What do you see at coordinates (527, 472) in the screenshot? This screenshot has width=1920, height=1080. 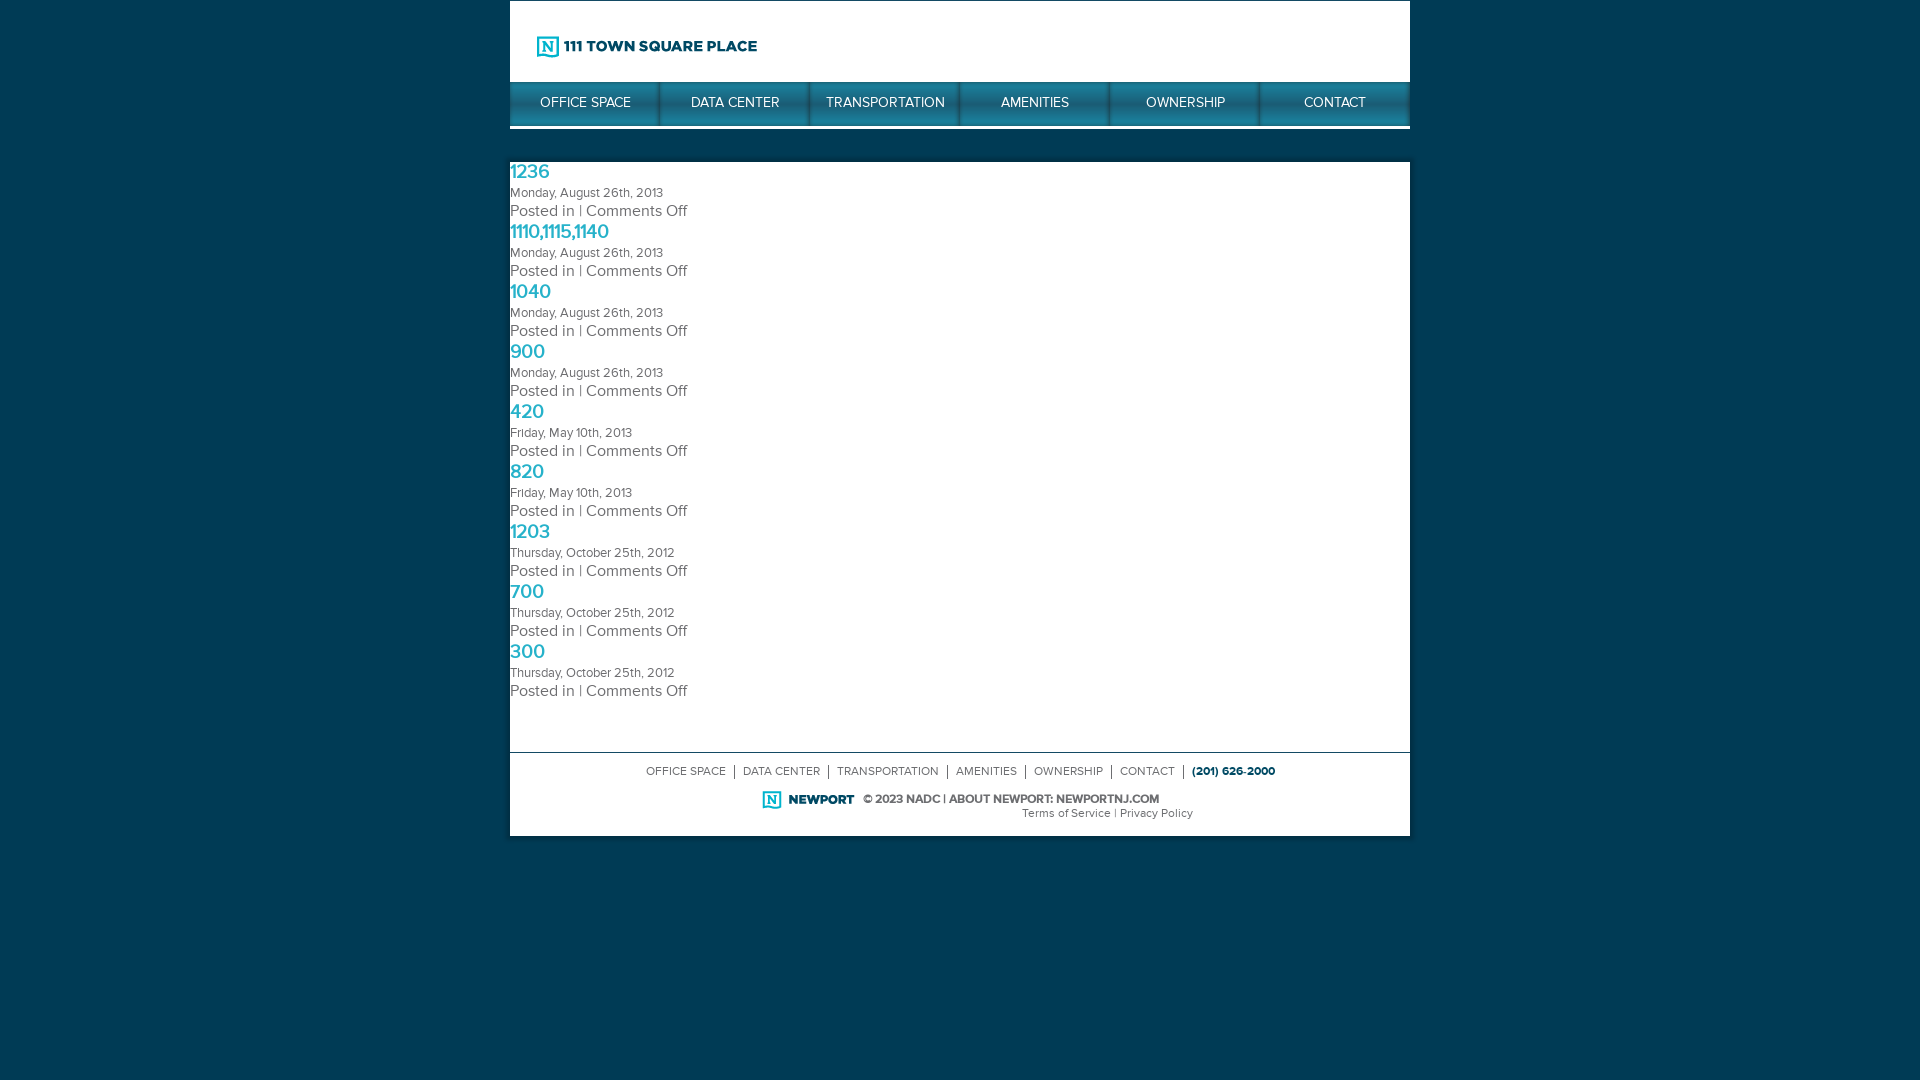 I see `820` at bounding box center [527, 472].